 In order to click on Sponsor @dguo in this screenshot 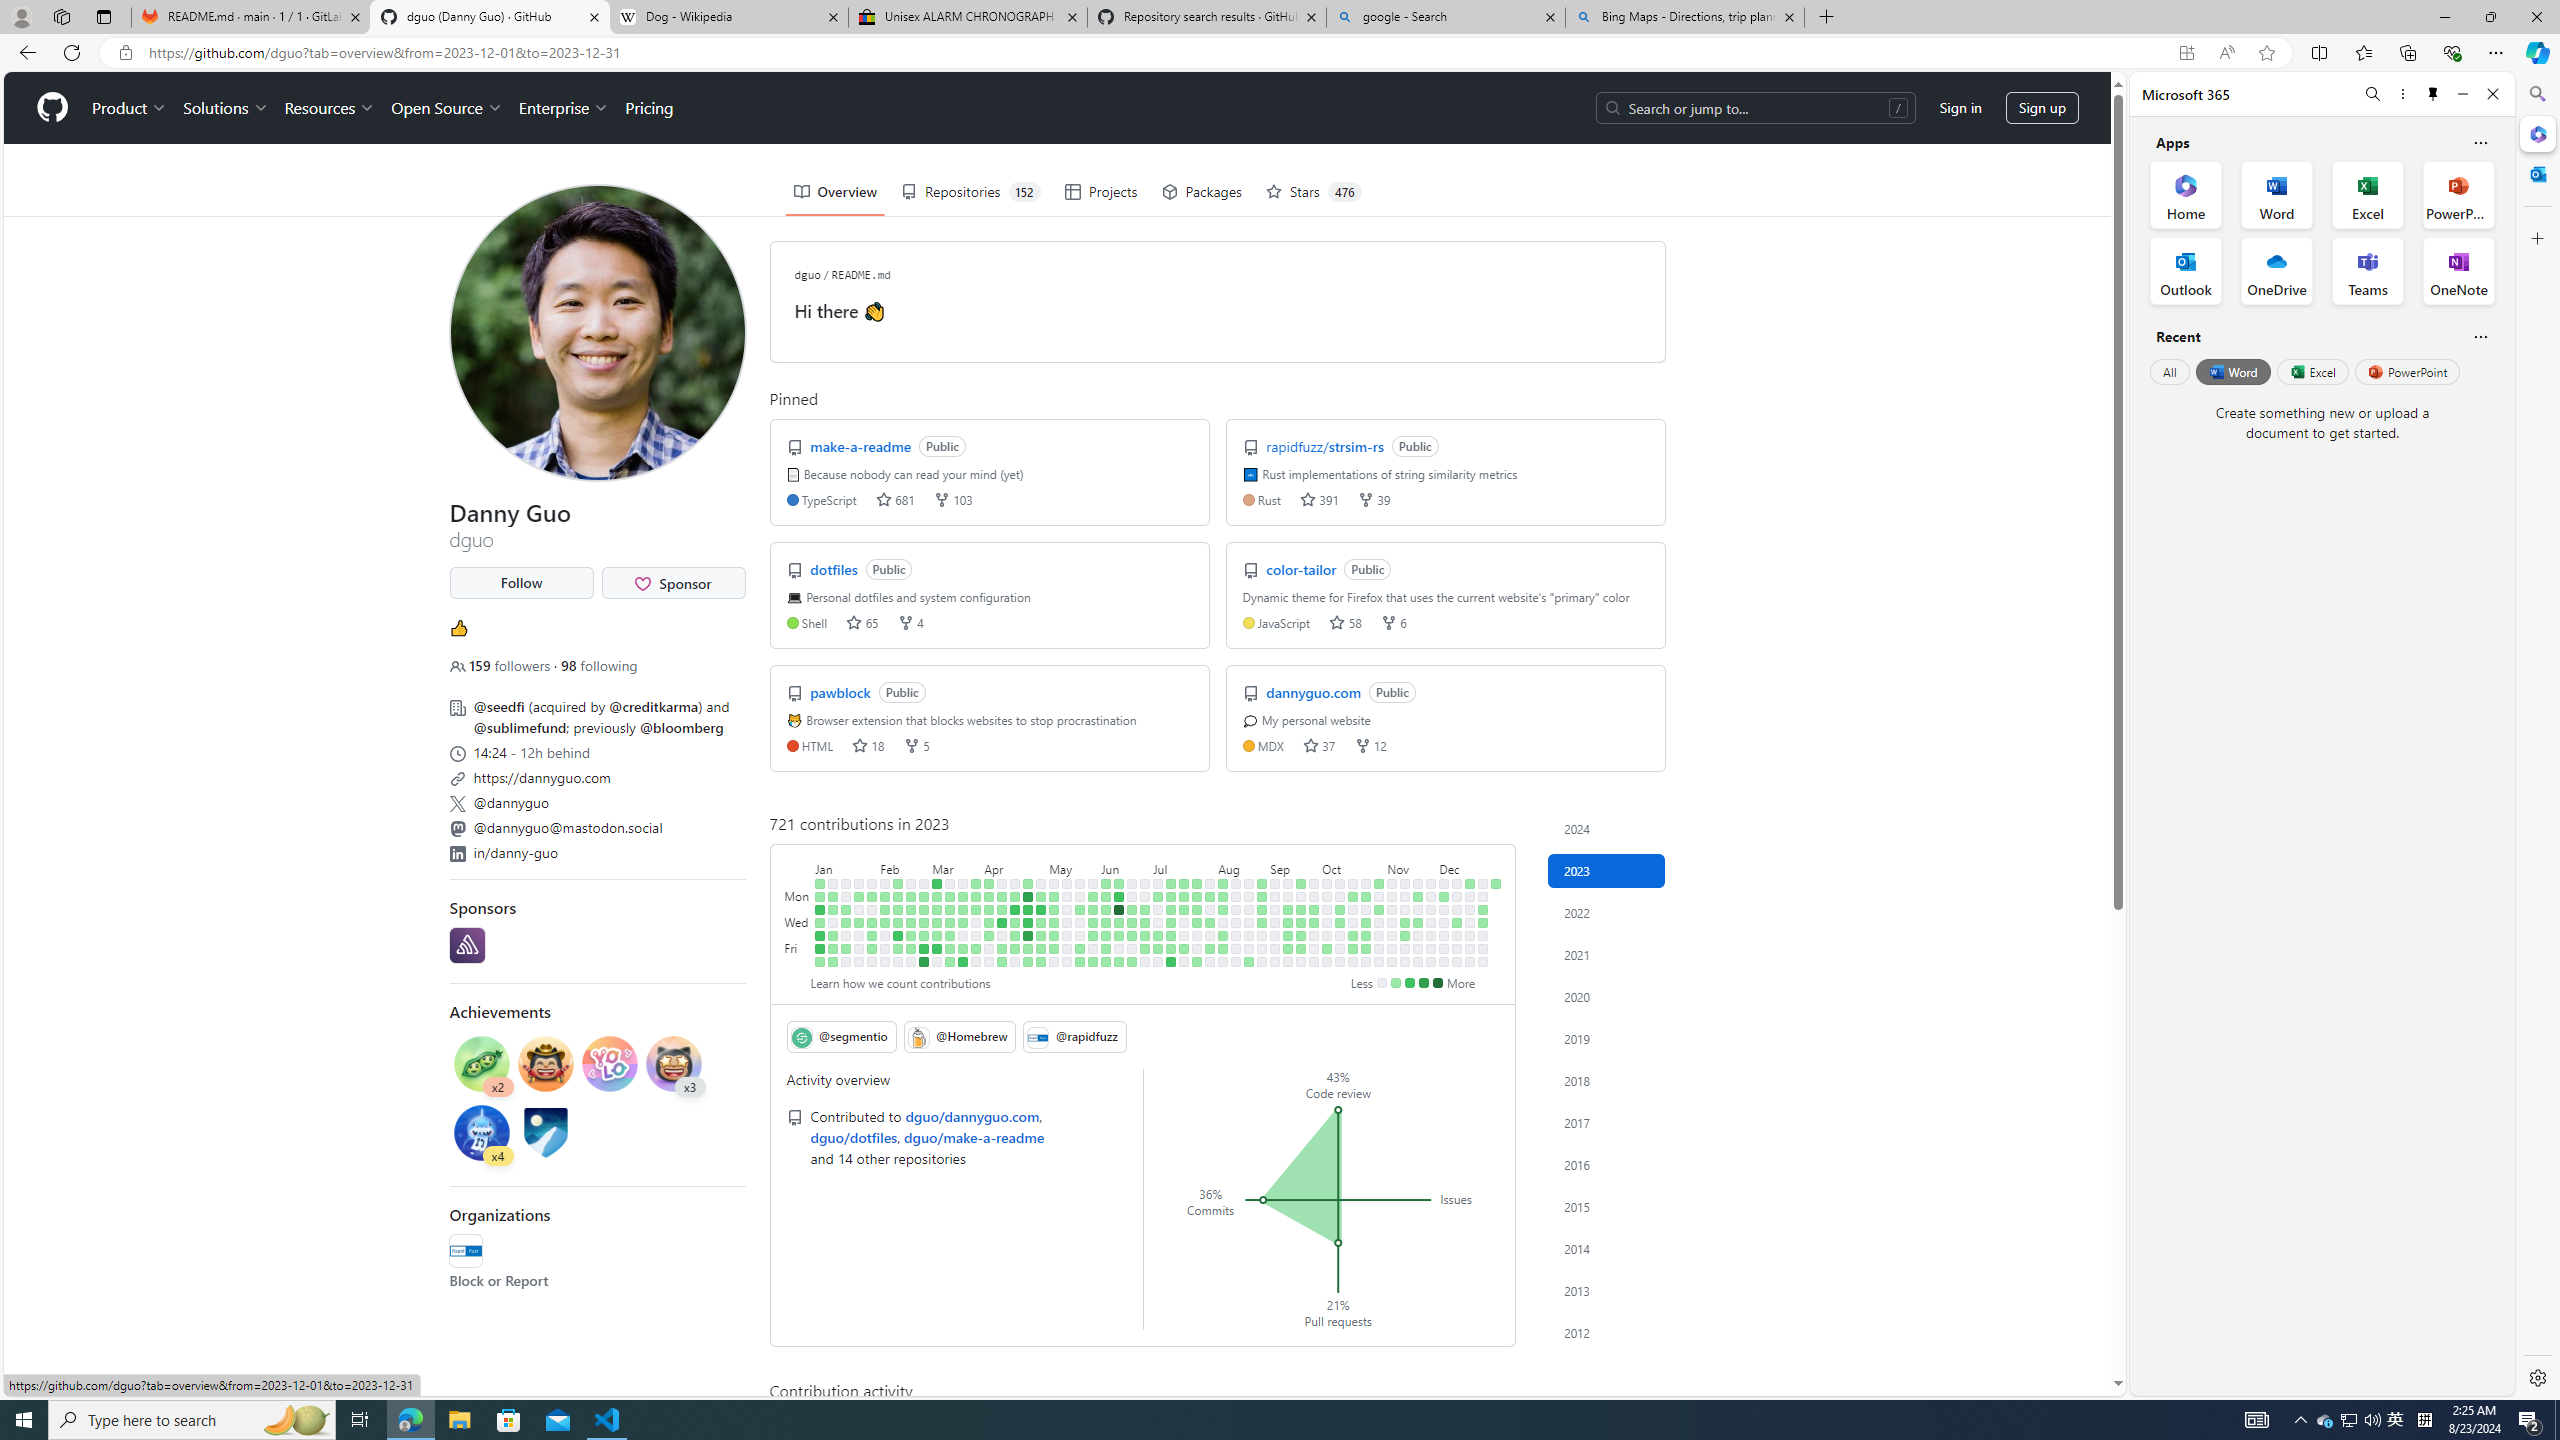, I will do `click(672, 583)`.